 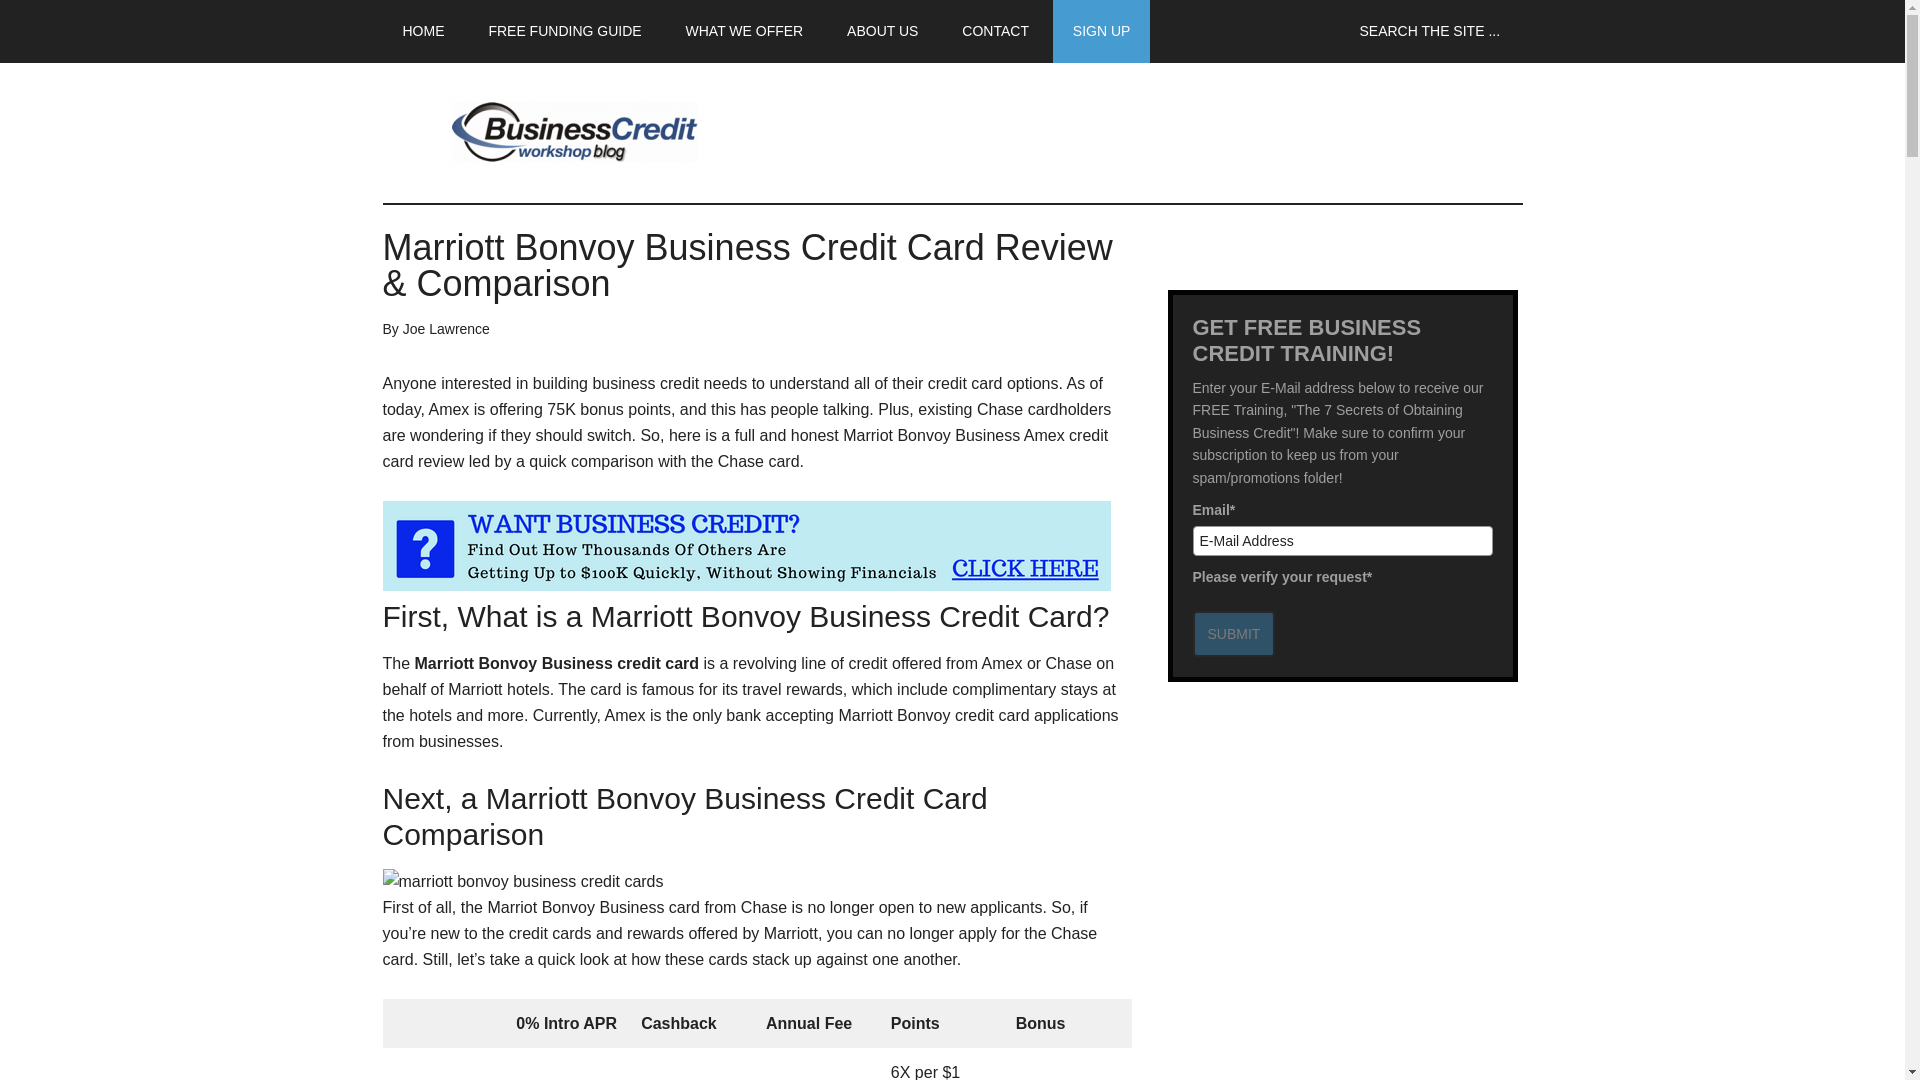 I want to click on SIGN UP, so click(x=1101, y=31).